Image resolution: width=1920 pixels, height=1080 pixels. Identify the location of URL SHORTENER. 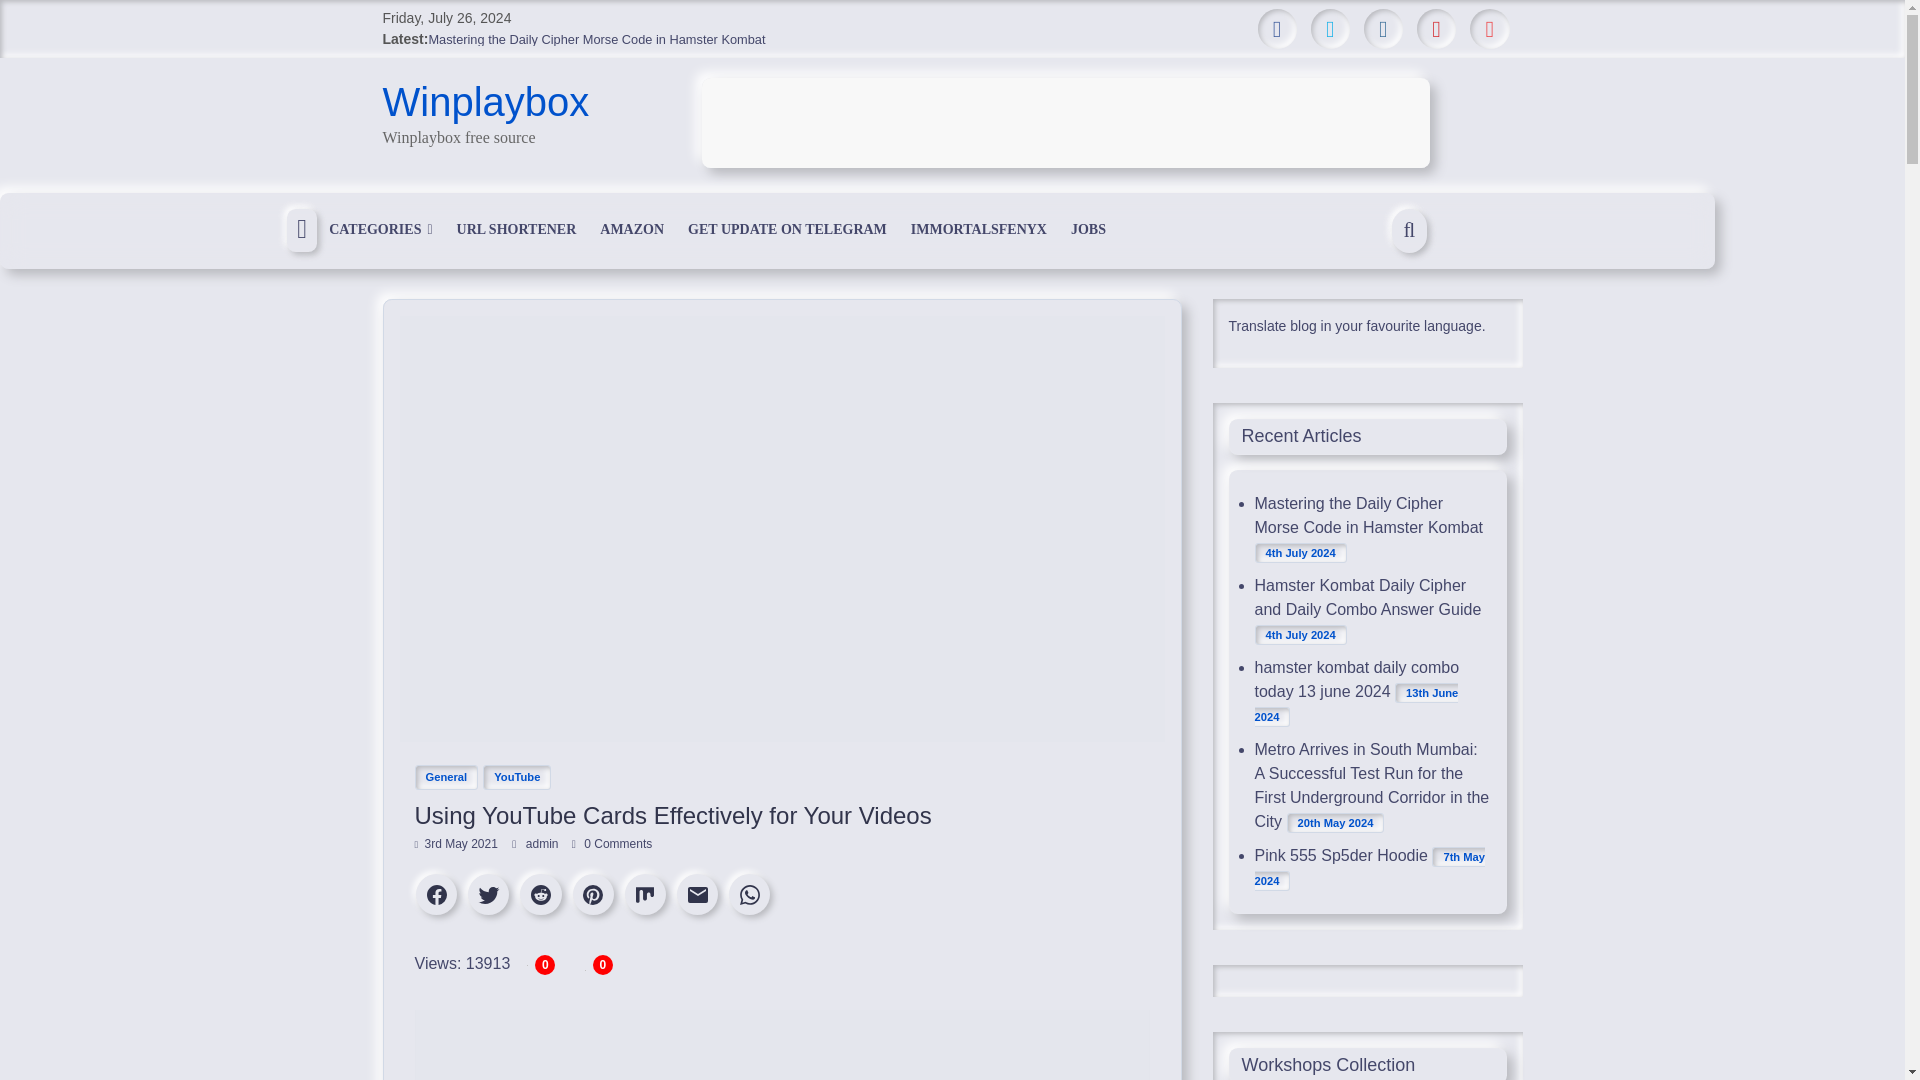
(517, 230).